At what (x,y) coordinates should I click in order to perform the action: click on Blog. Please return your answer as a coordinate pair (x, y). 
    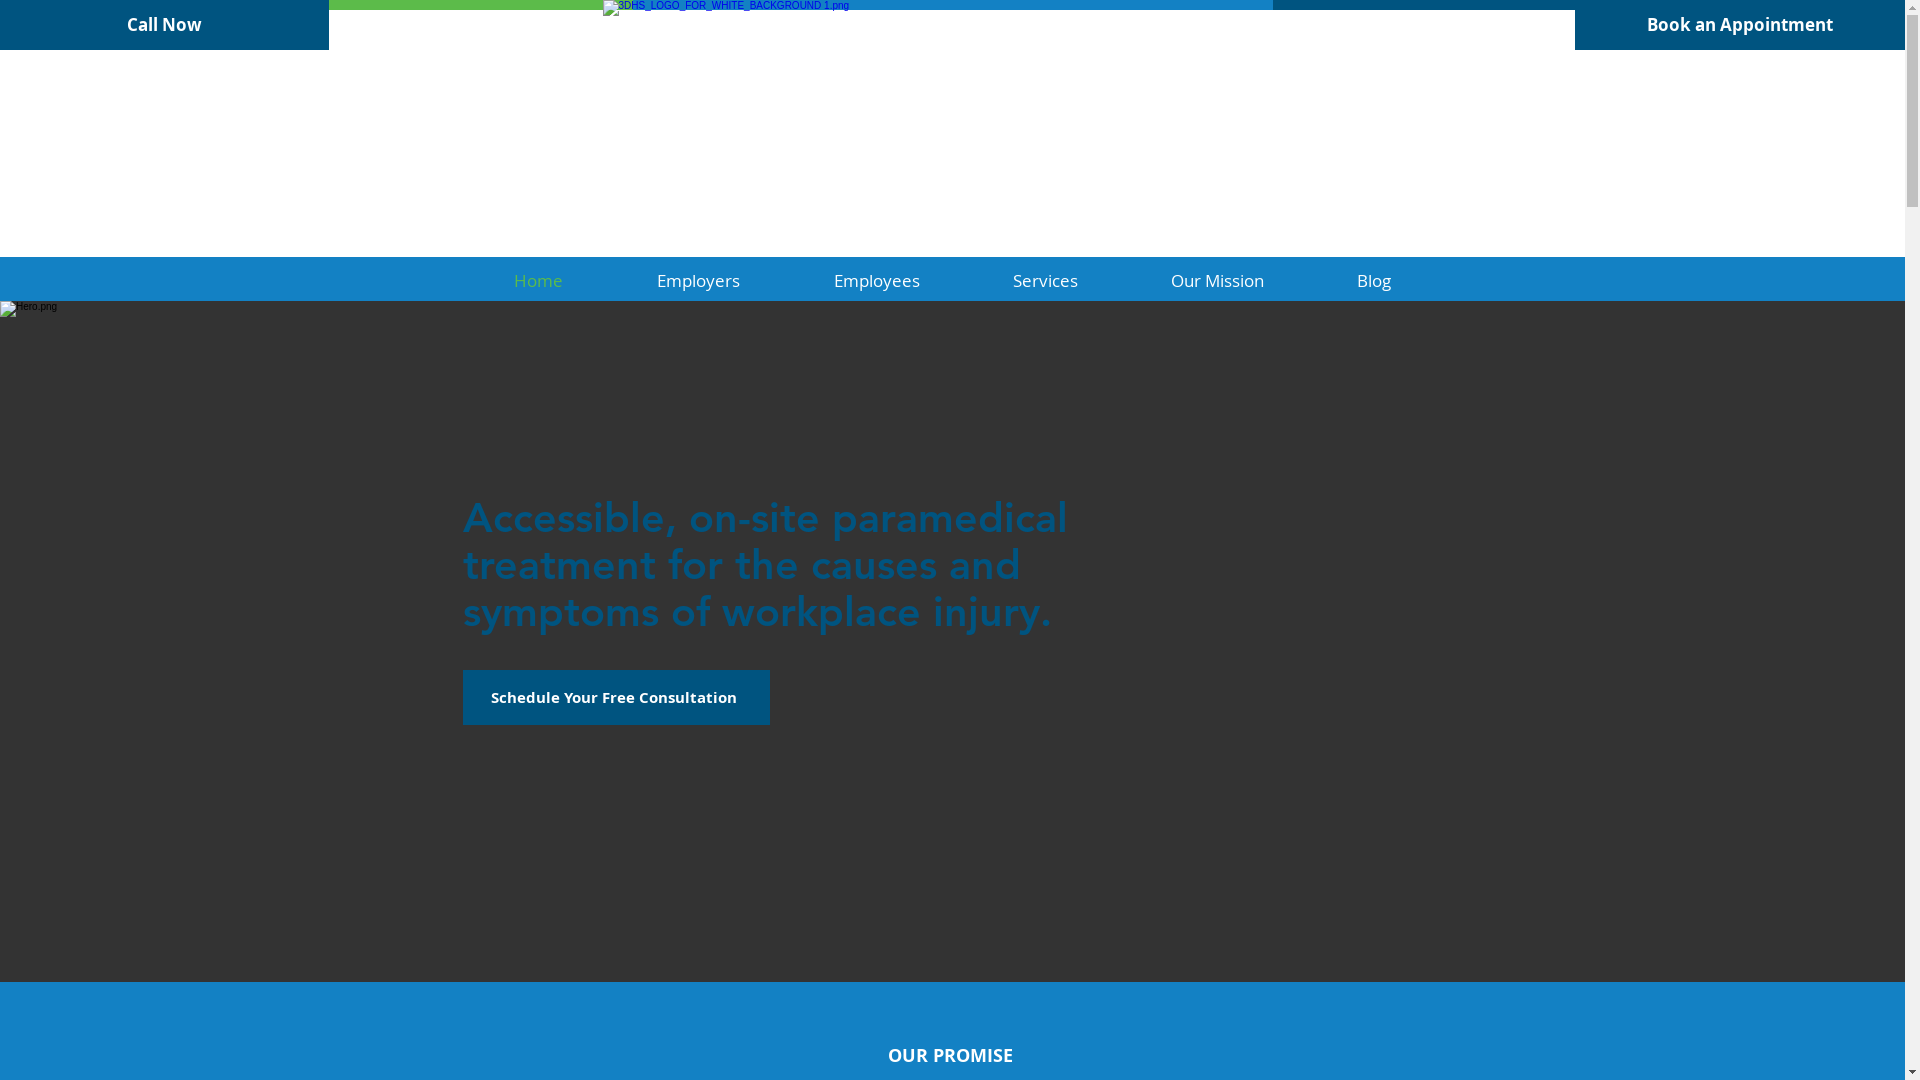
    Looking at the image, I should click on (1374, 280).